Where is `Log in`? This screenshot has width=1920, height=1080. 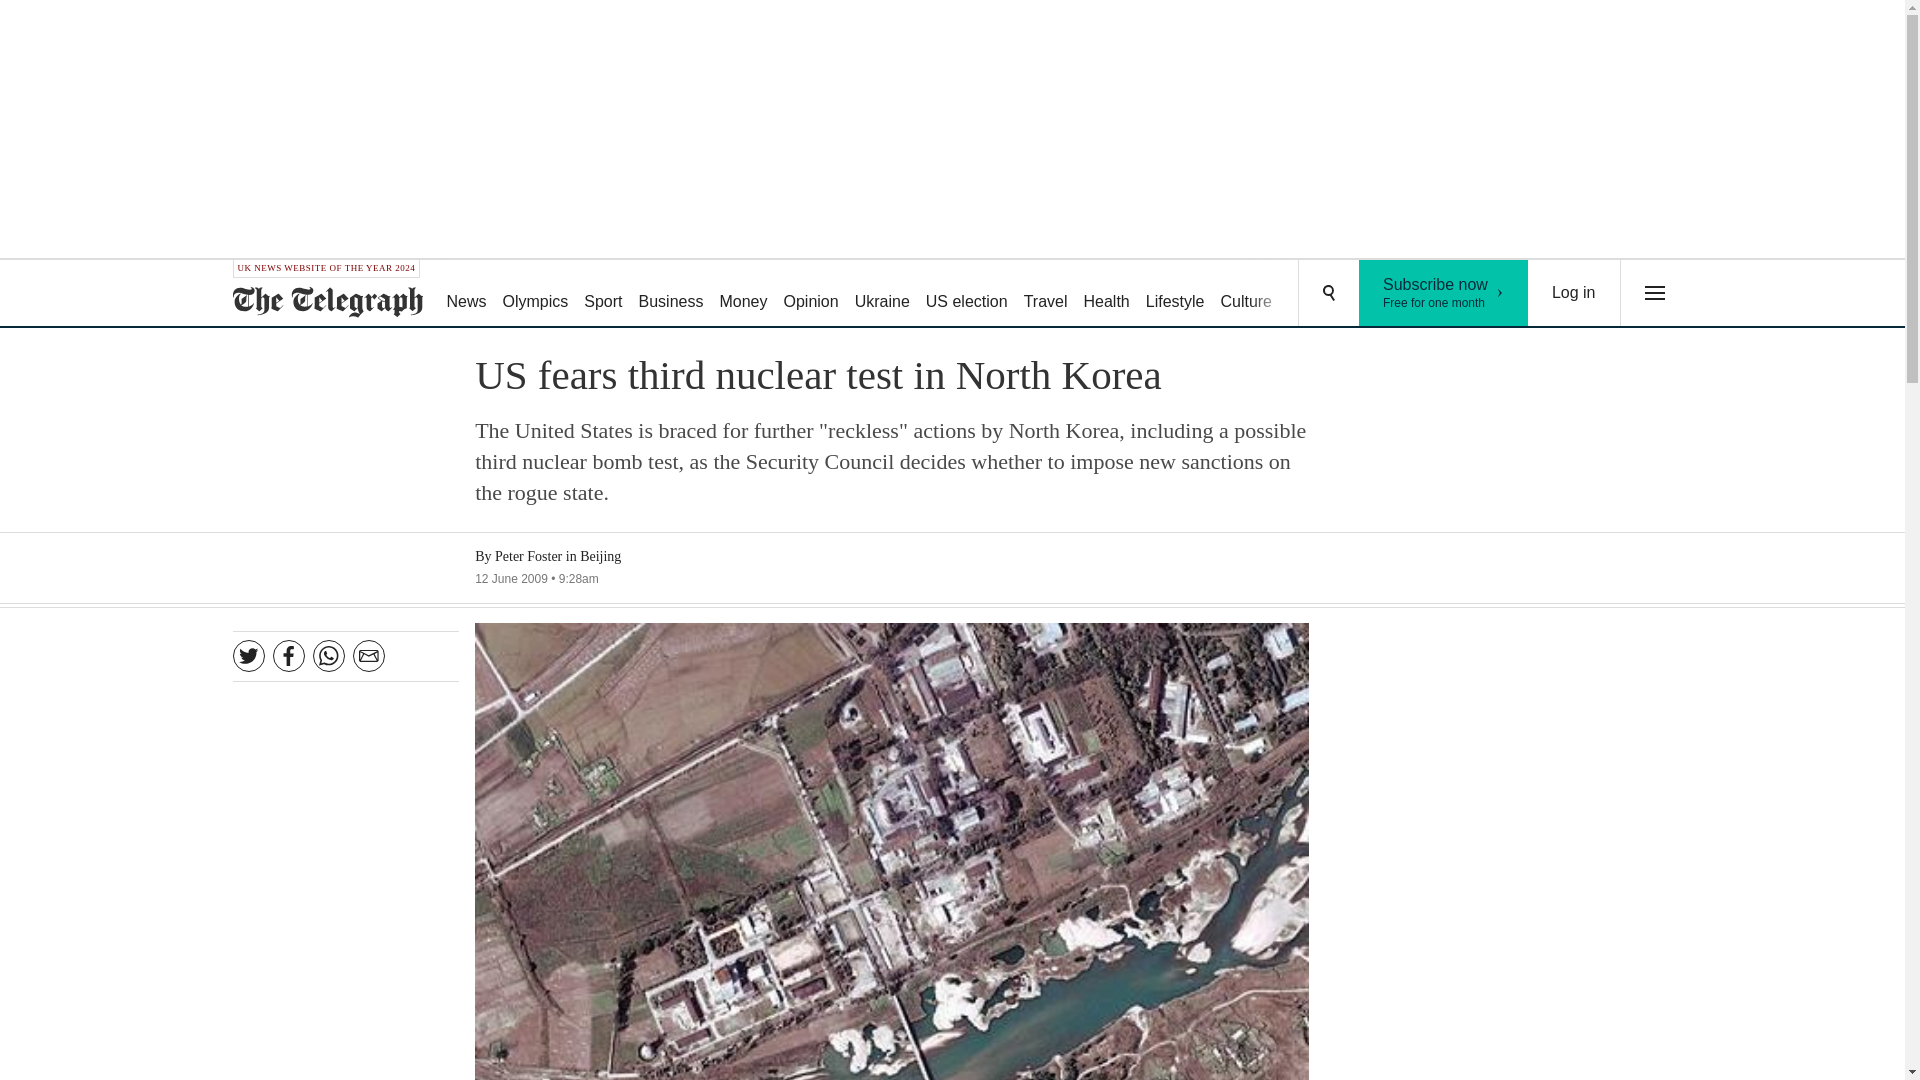
Log in is located at coordinates (1574, 293).